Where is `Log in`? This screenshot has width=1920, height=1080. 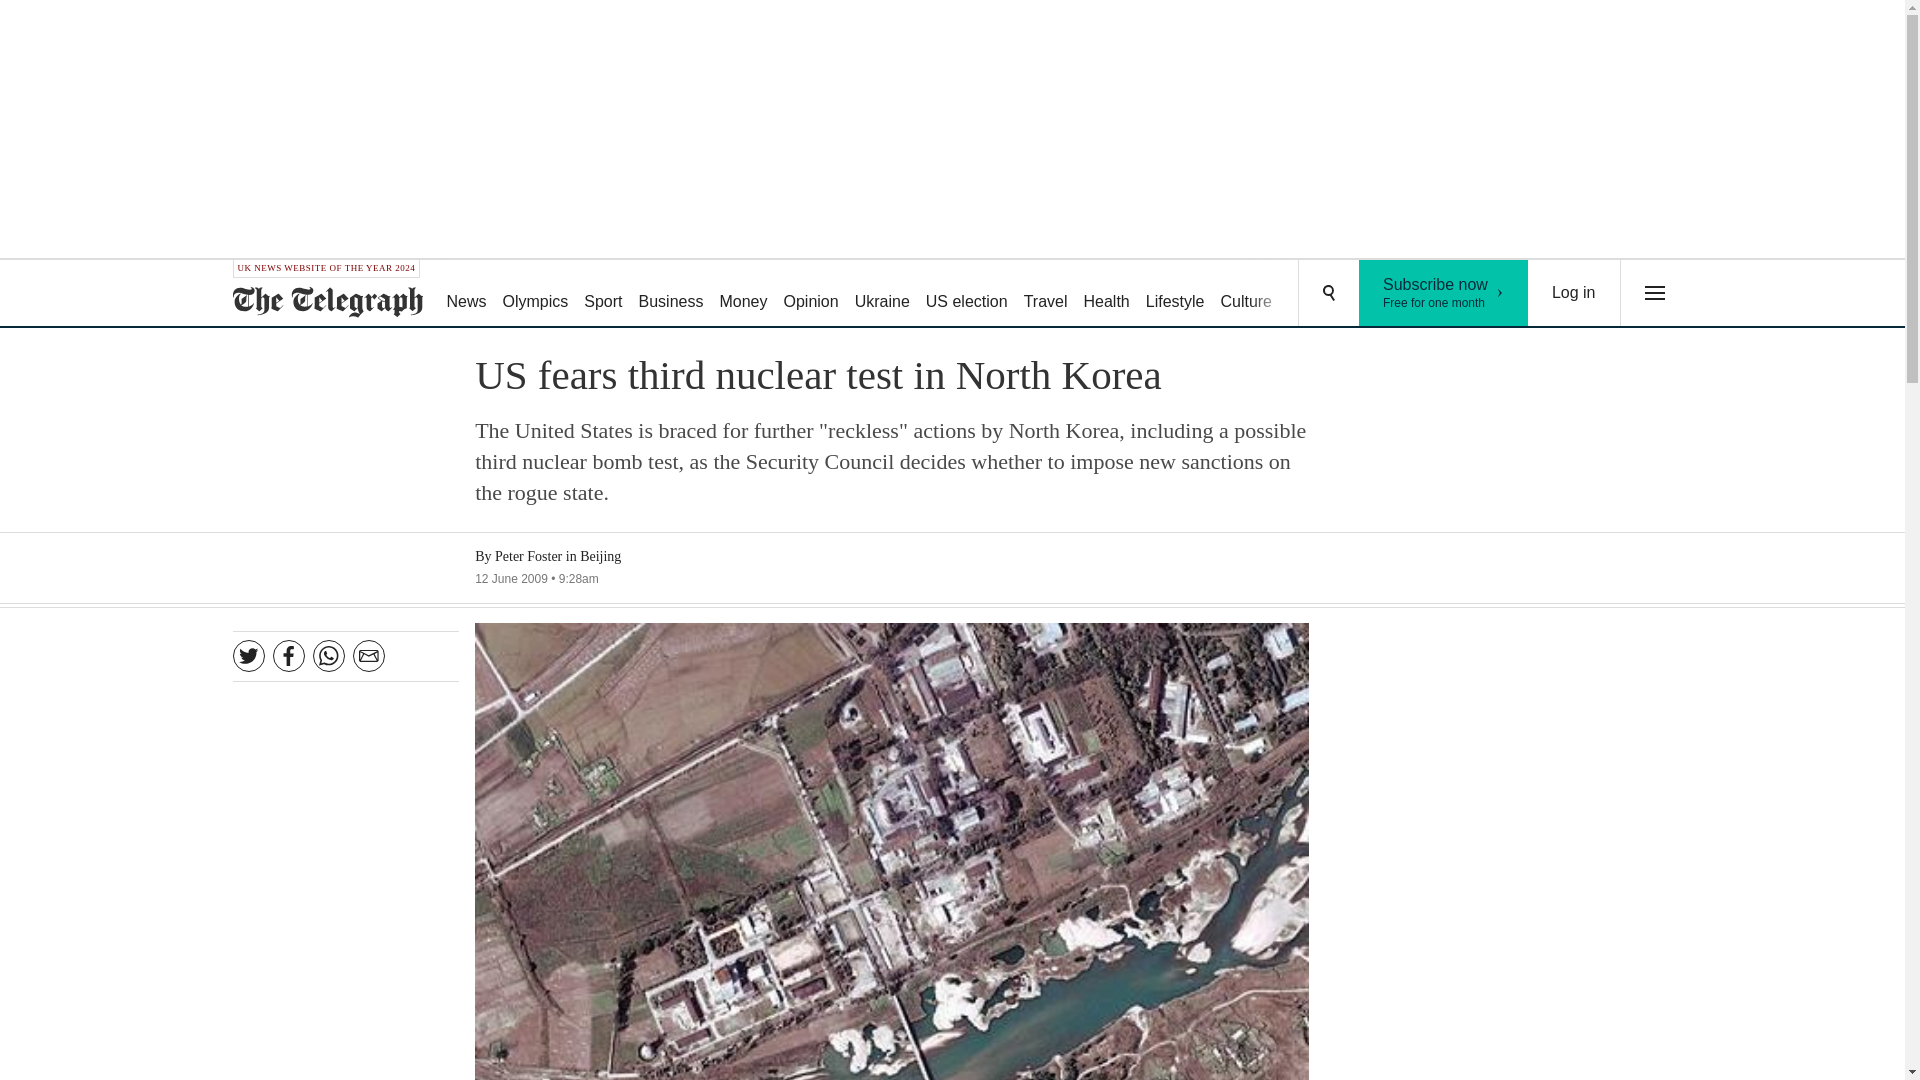
Log in is located at coordinates (1574, 293).